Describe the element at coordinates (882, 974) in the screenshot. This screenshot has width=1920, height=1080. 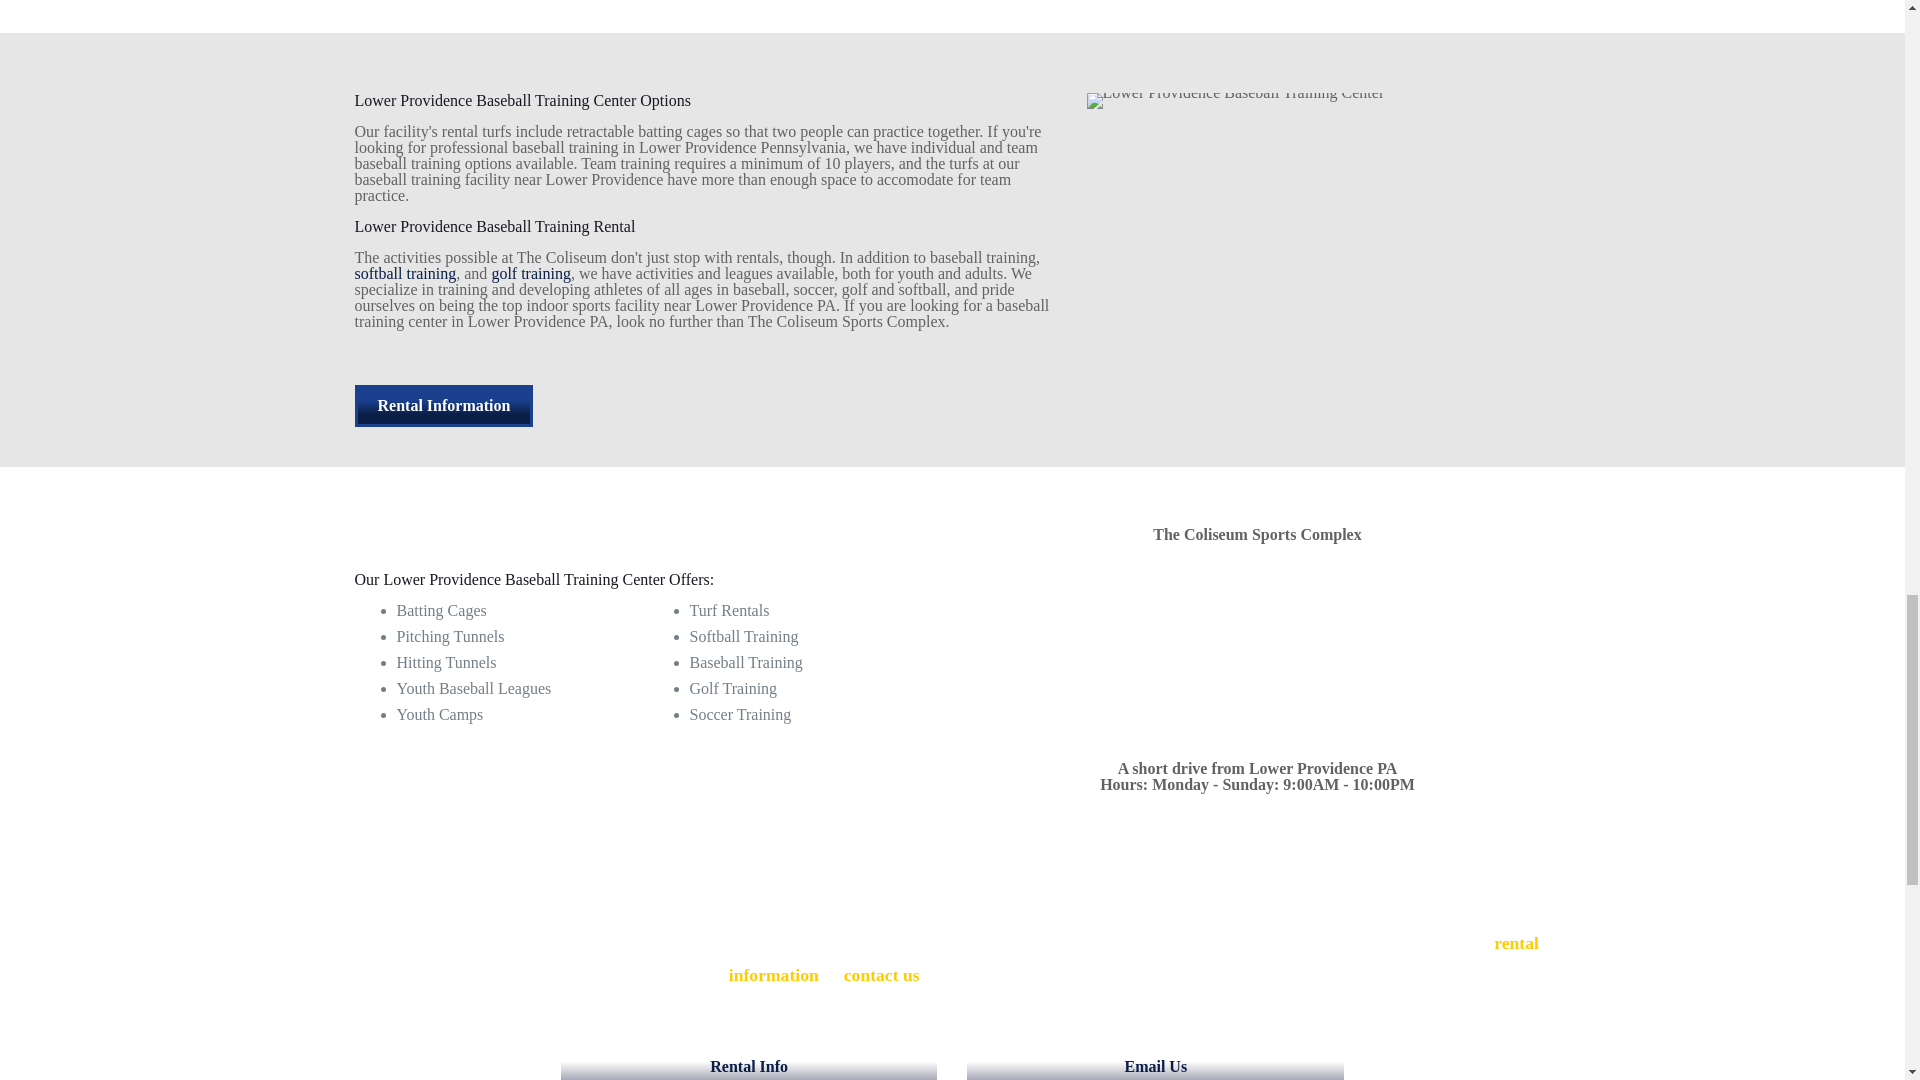
I see `contact us` at that location.